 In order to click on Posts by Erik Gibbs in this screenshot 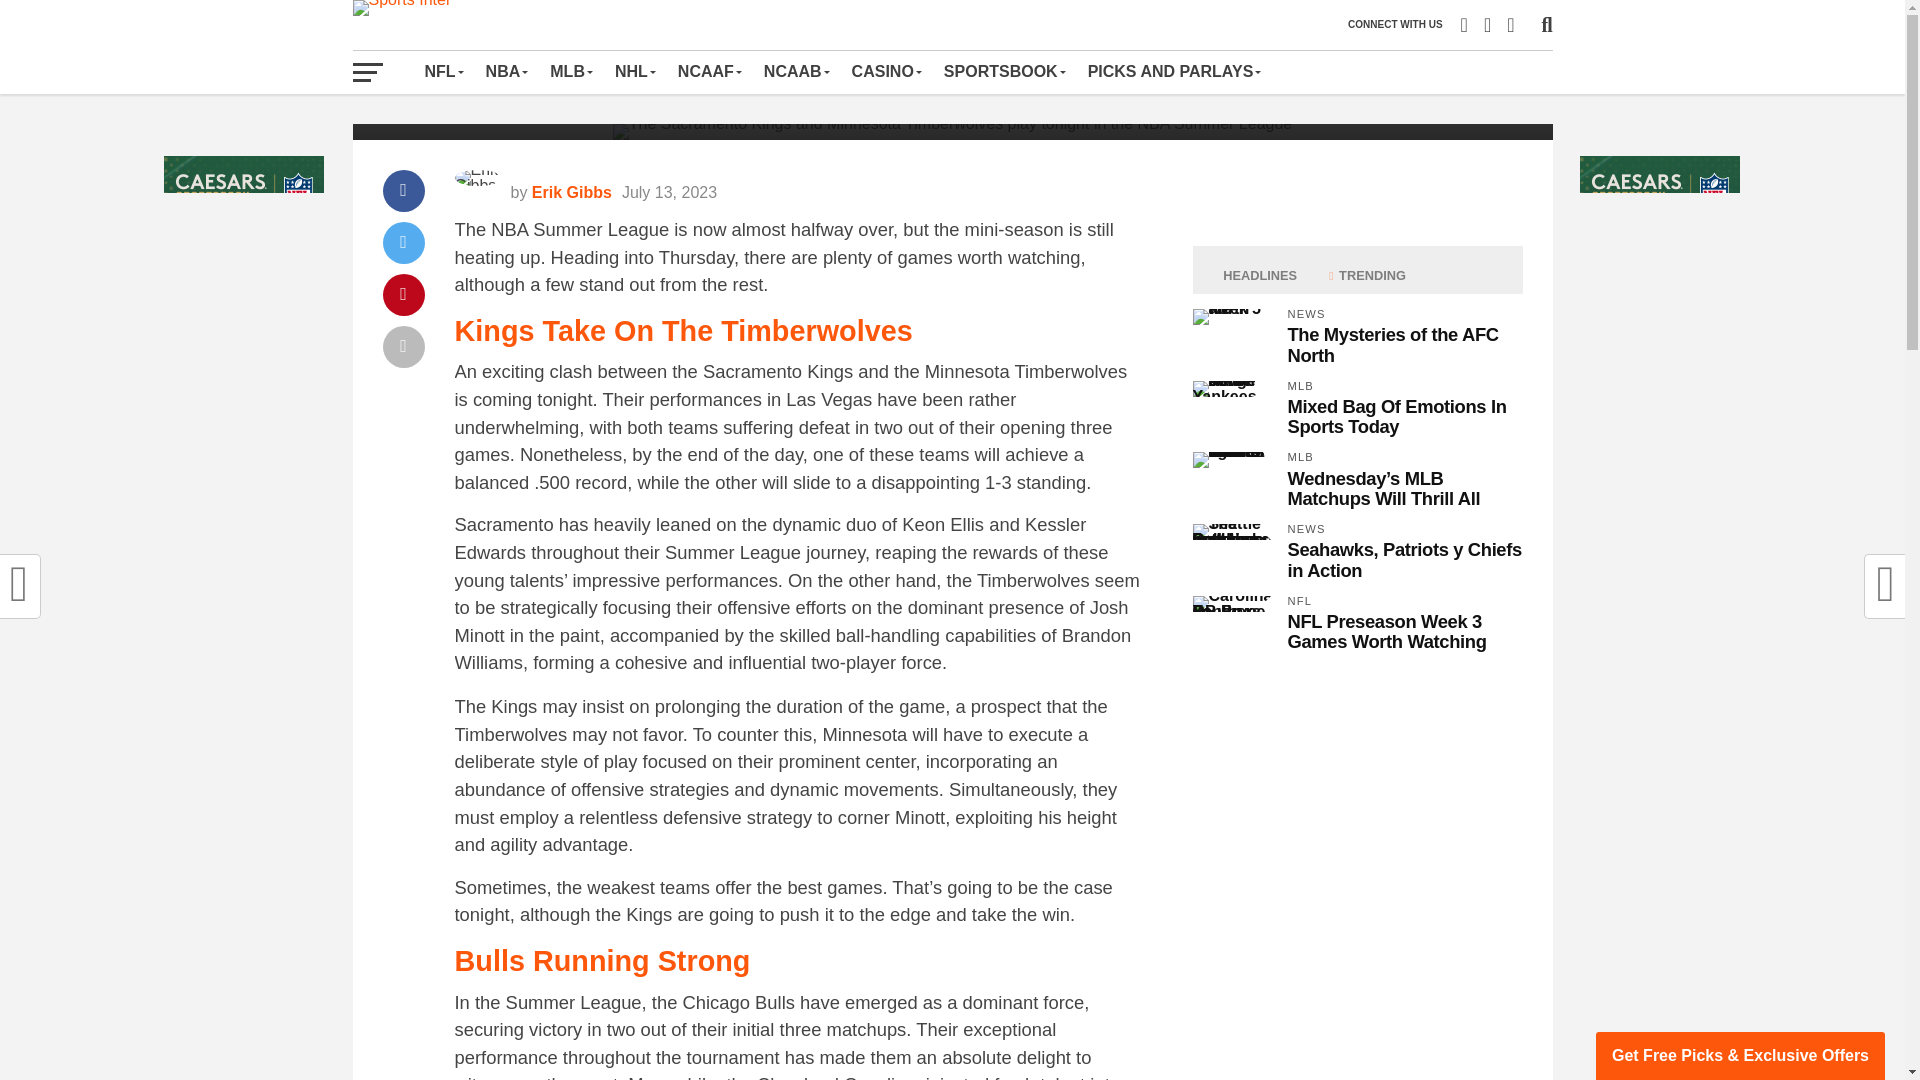, I will do `click(572, 192)`.